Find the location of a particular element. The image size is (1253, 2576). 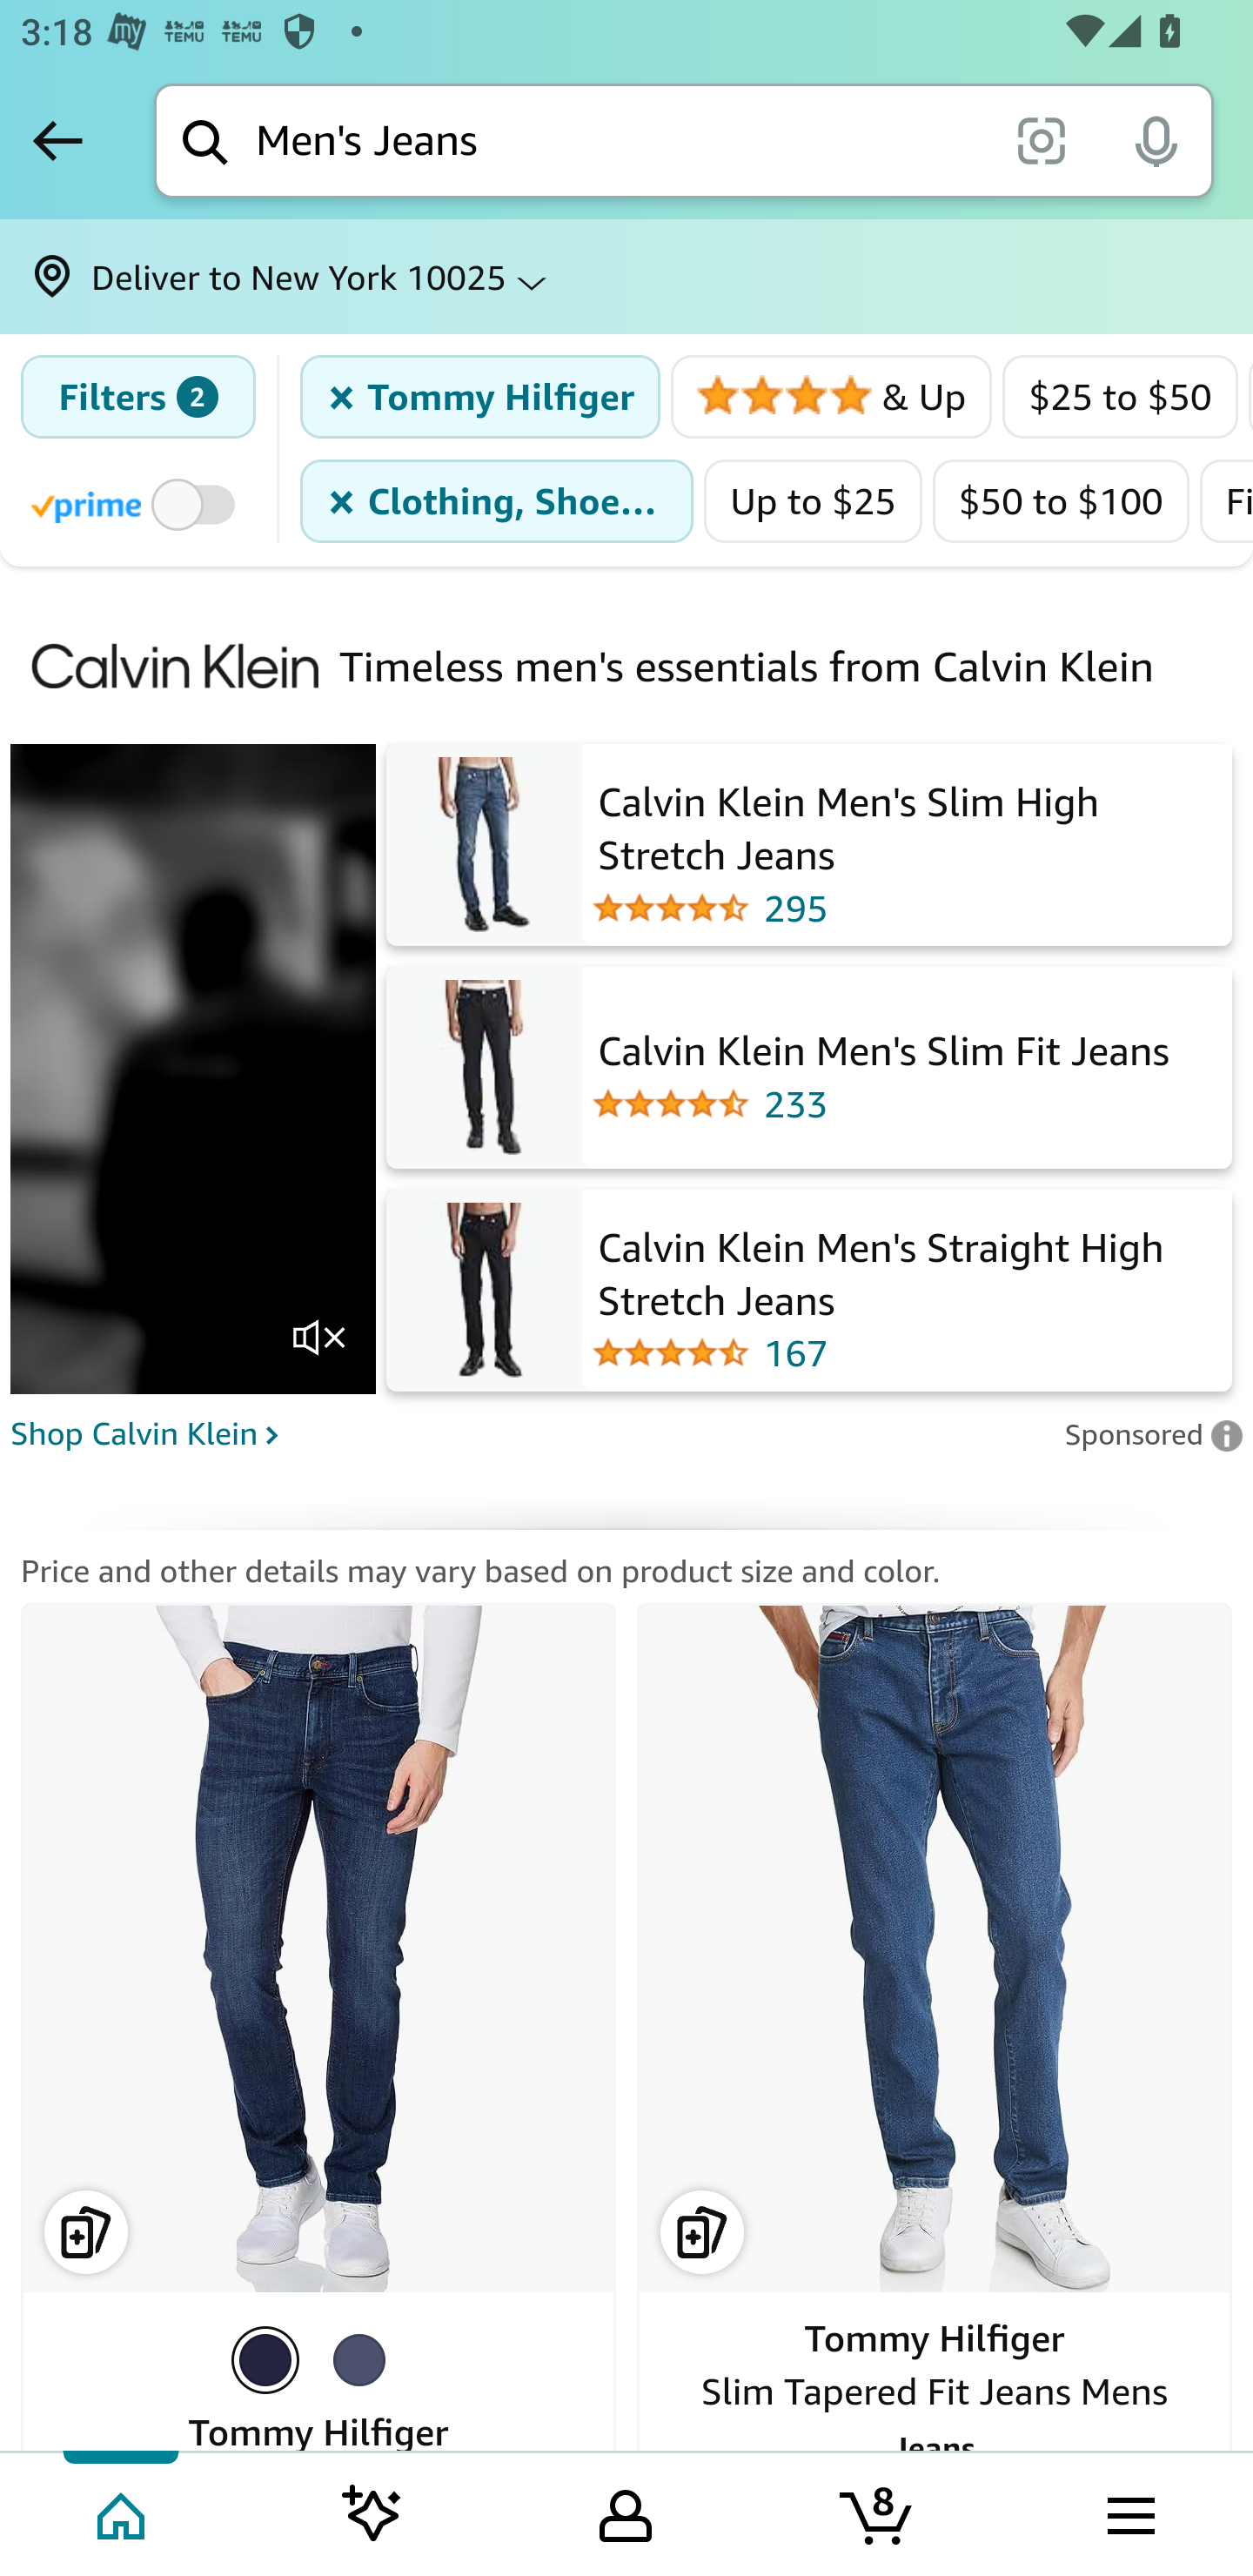

Inspire feed Tab 2 of 5 is located at coordinates (372, 2512).